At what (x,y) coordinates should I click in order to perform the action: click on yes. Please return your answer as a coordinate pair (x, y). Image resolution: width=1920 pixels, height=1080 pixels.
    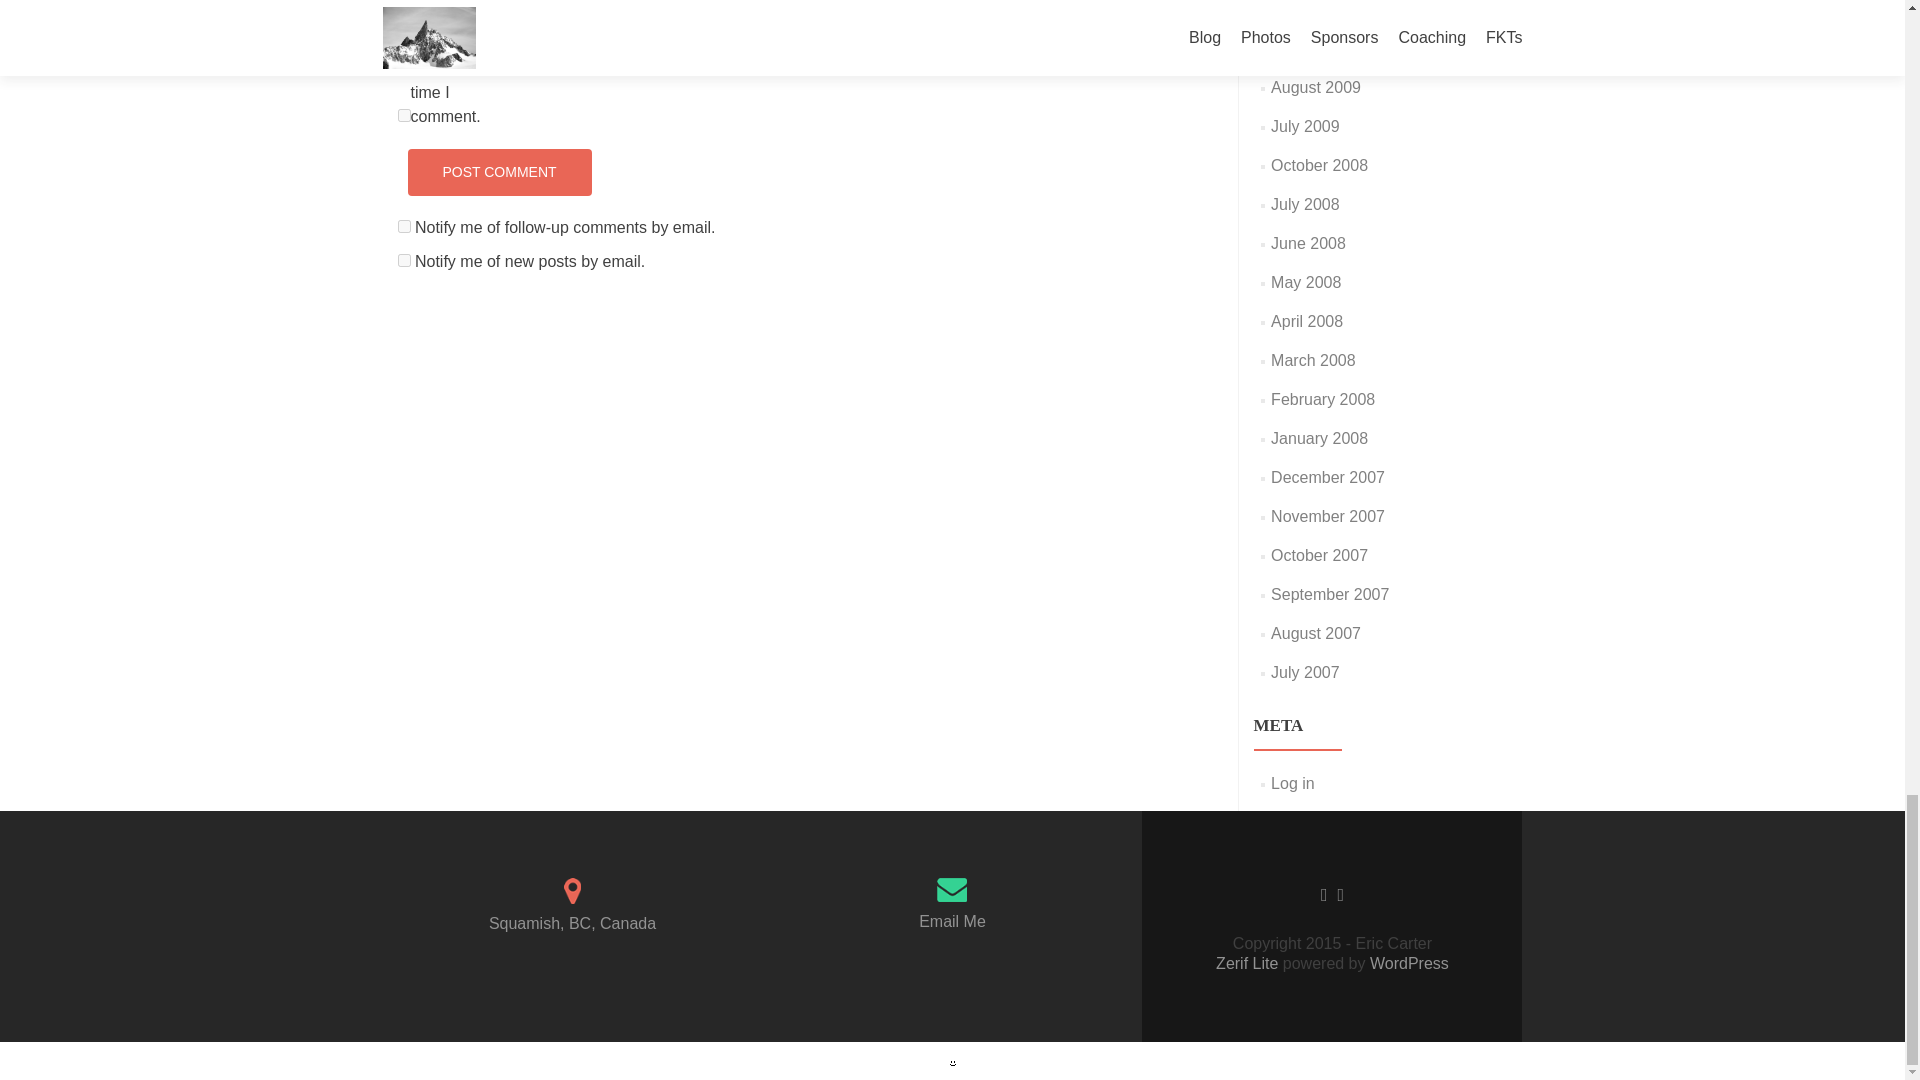
    Looking at the image, I should click on (404, 116).